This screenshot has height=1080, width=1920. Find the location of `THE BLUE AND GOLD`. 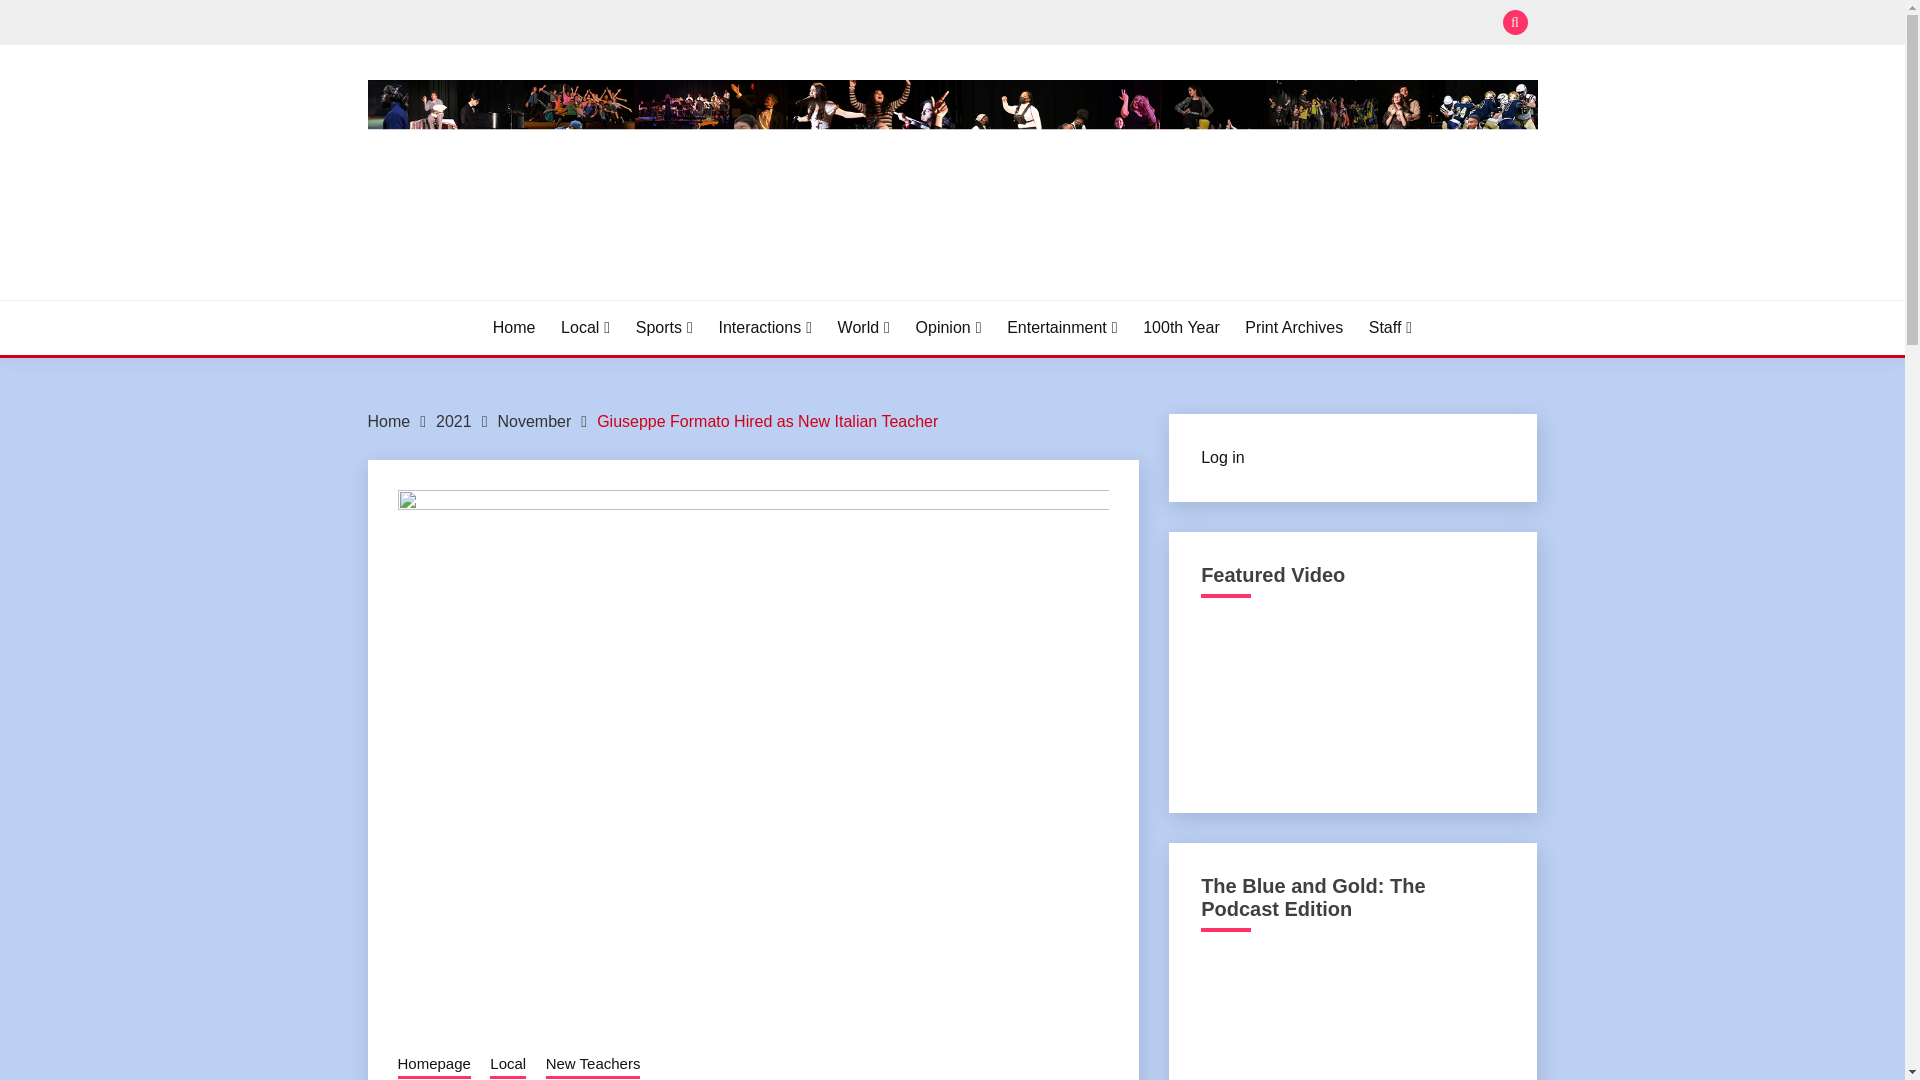

THE BLUE AND GOLD is located at coordinates (562, 296).